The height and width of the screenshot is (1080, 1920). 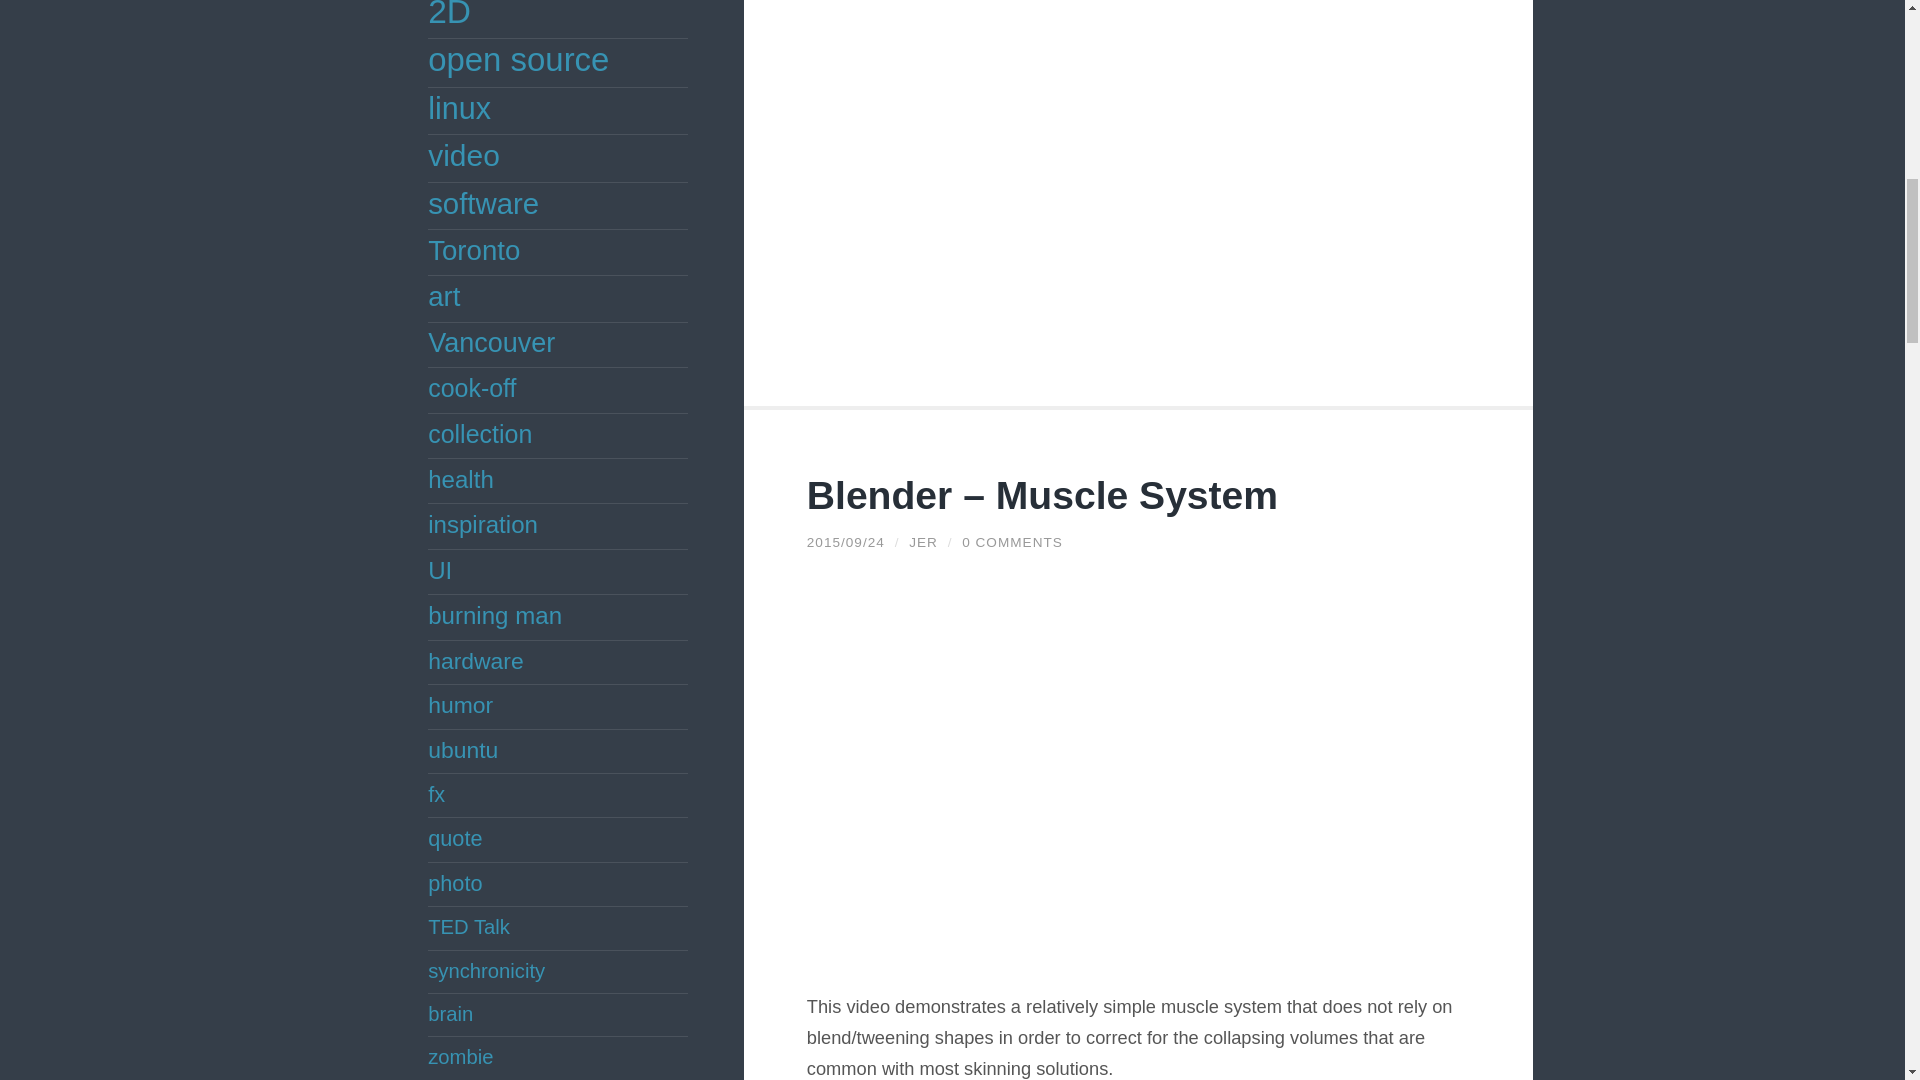 What do you see at coordinates (454, 838) in the screenshot?
I see `quote` at bounding box center [454, 838].